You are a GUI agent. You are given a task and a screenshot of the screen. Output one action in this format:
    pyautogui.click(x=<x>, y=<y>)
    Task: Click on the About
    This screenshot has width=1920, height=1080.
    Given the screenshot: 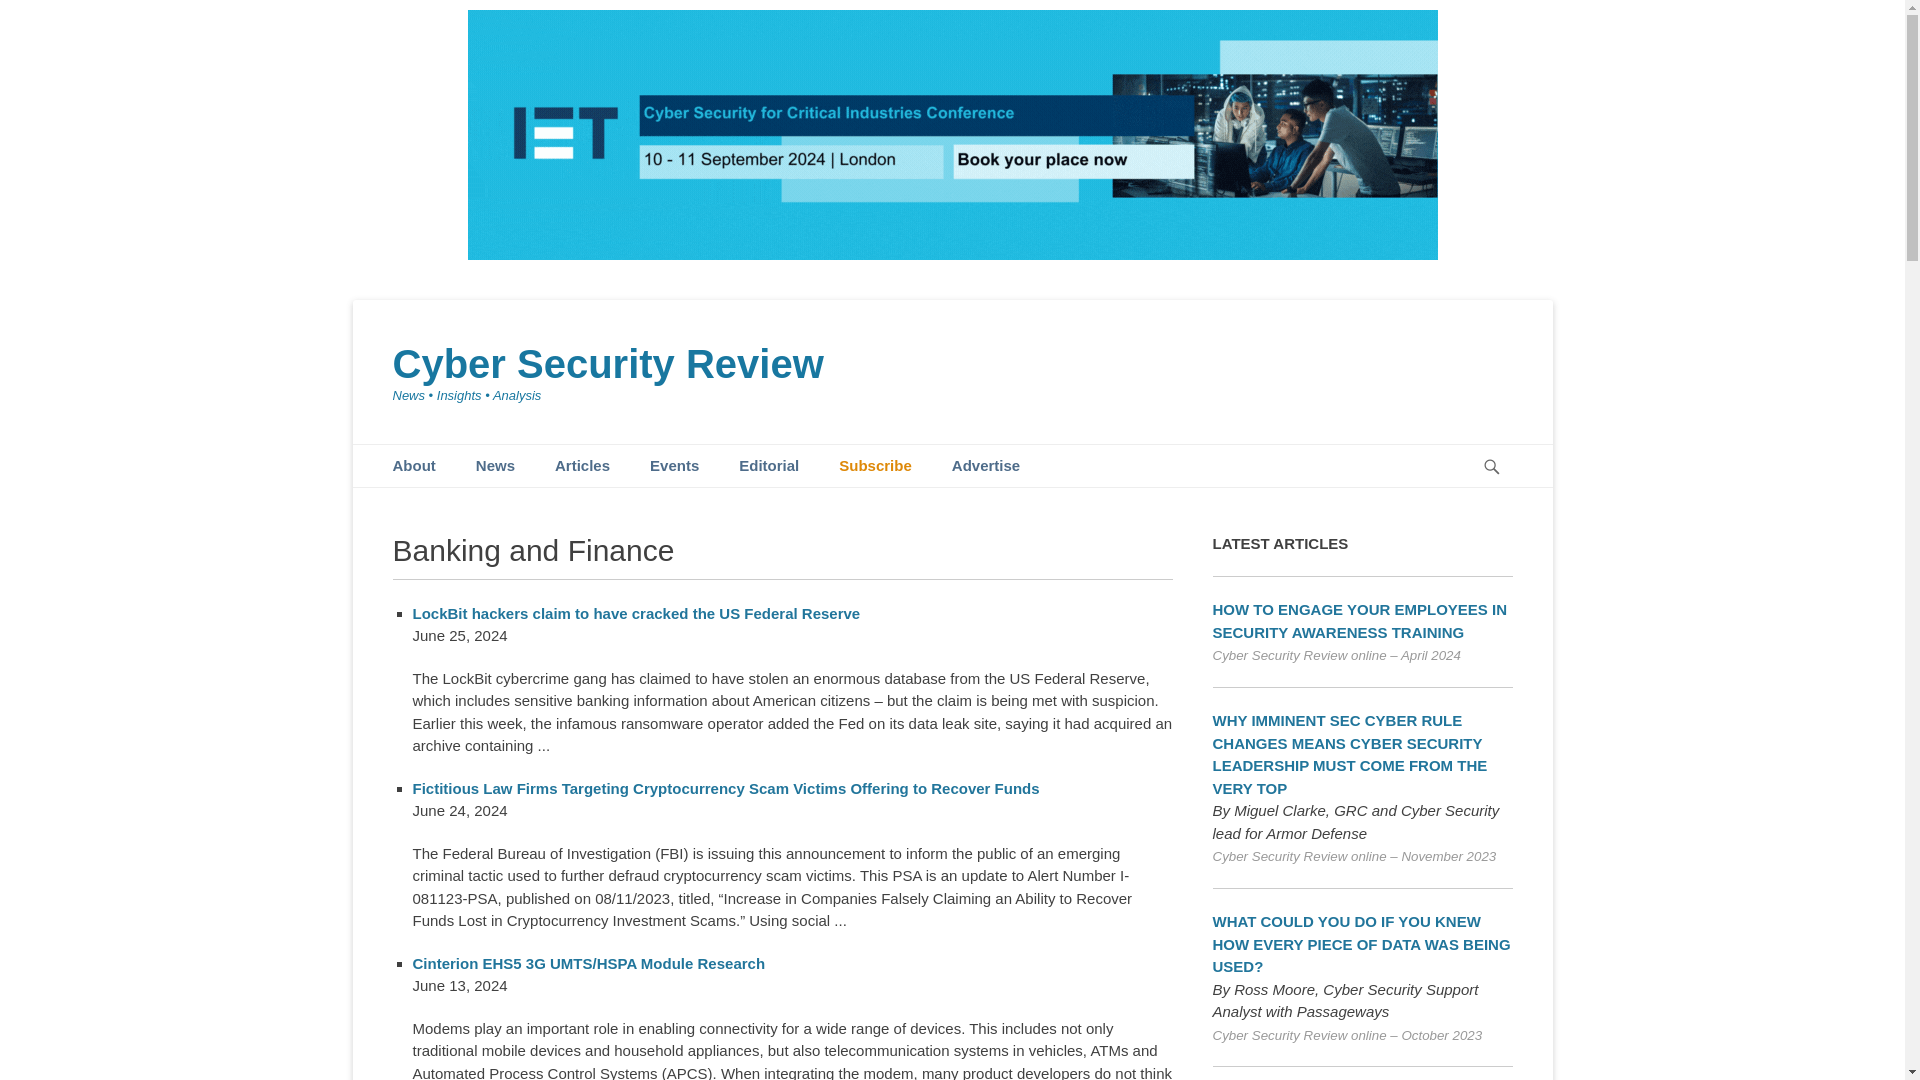 What is the action you would take?
    pyautogui.click(x=414, y=466)
    